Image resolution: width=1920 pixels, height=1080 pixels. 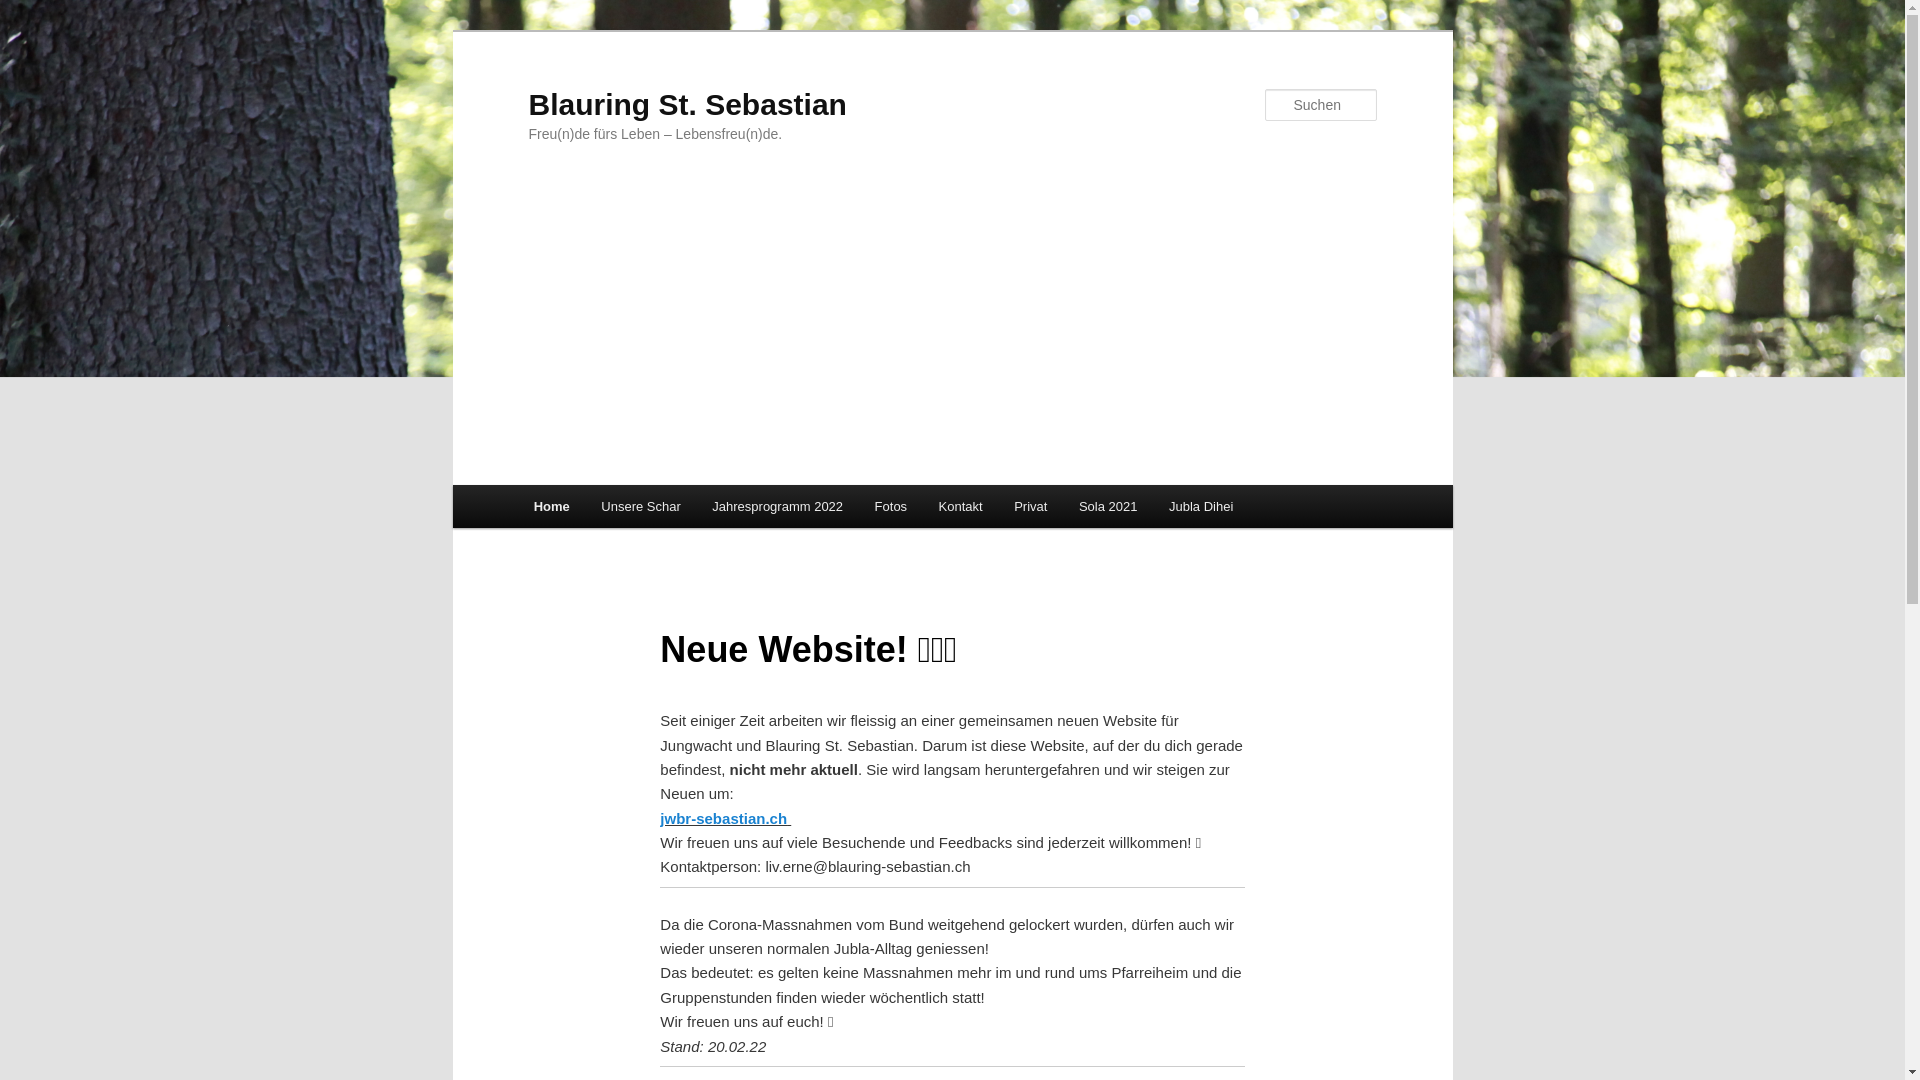 I want to click on Suchen, so click(x=34, y=12).